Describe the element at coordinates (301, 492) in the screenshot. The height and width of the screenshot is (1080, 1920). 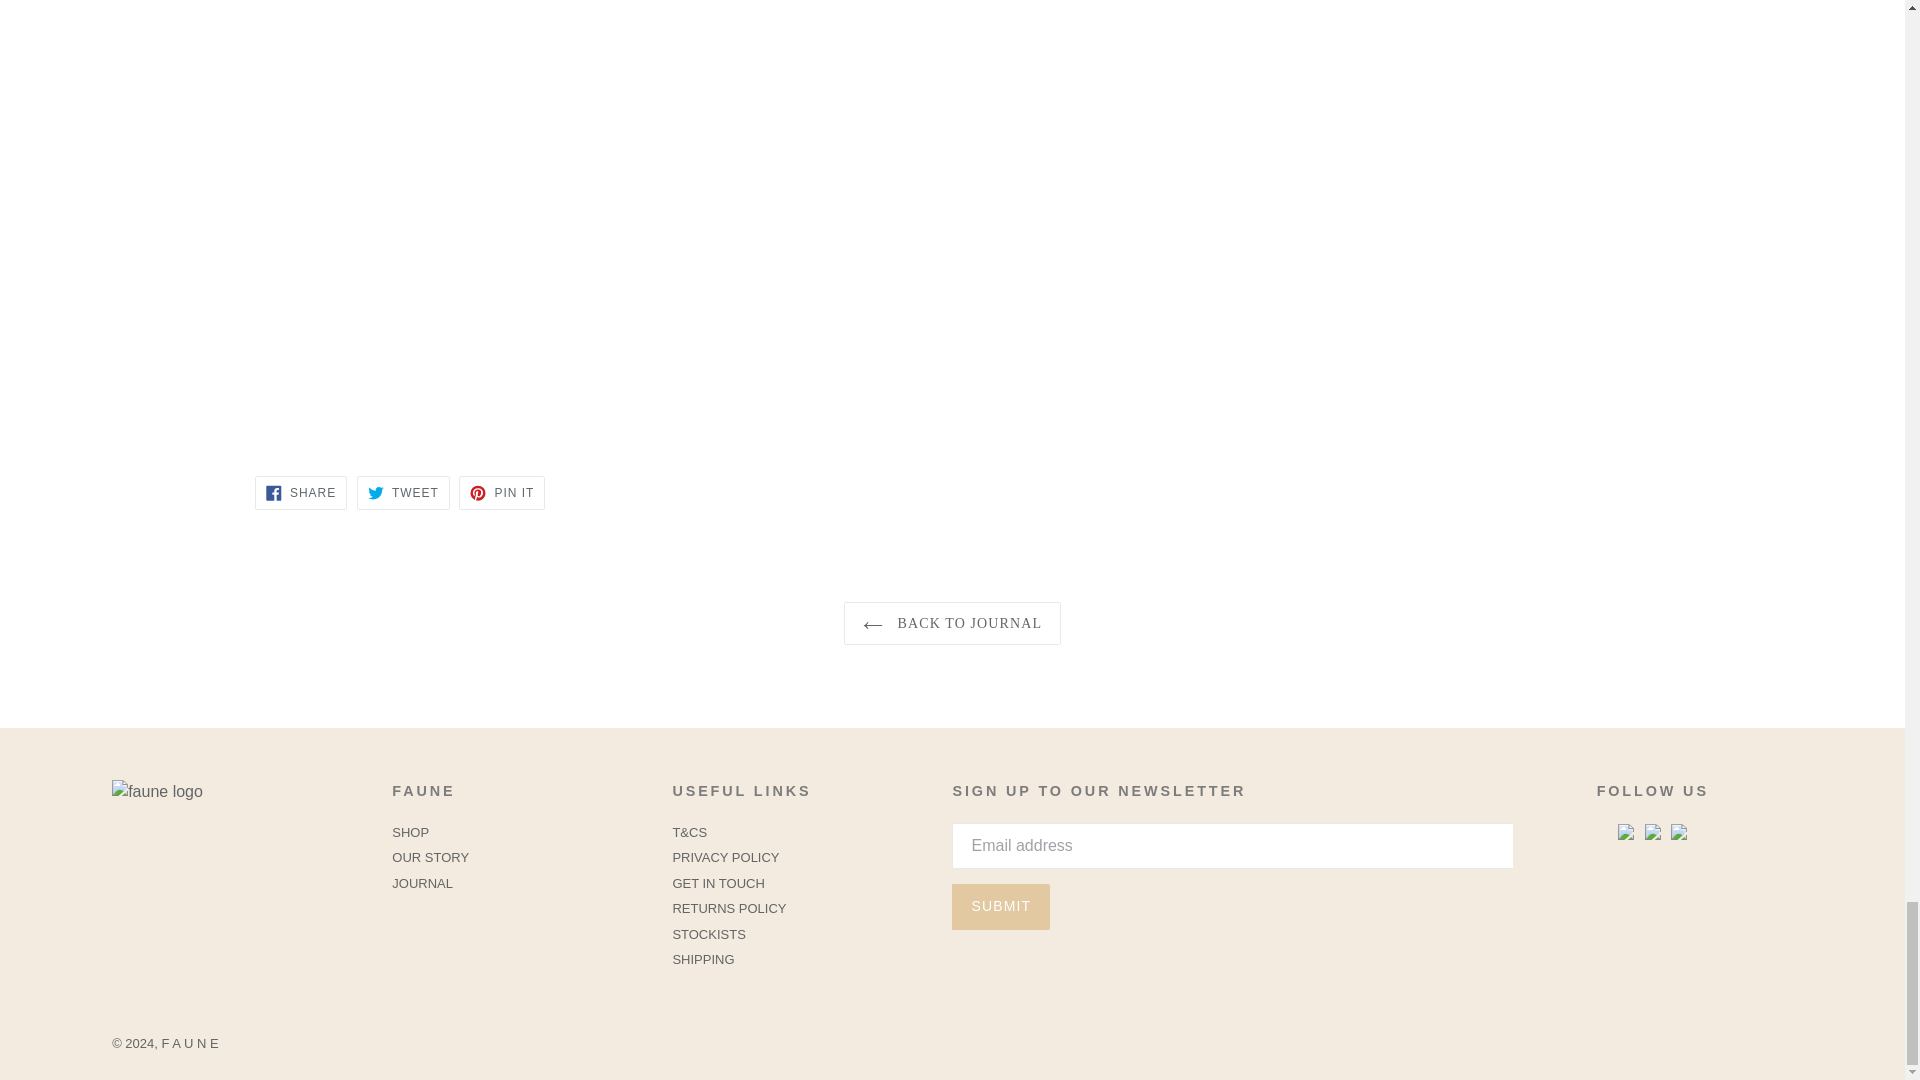
I see `Share on Facebook` at that location.